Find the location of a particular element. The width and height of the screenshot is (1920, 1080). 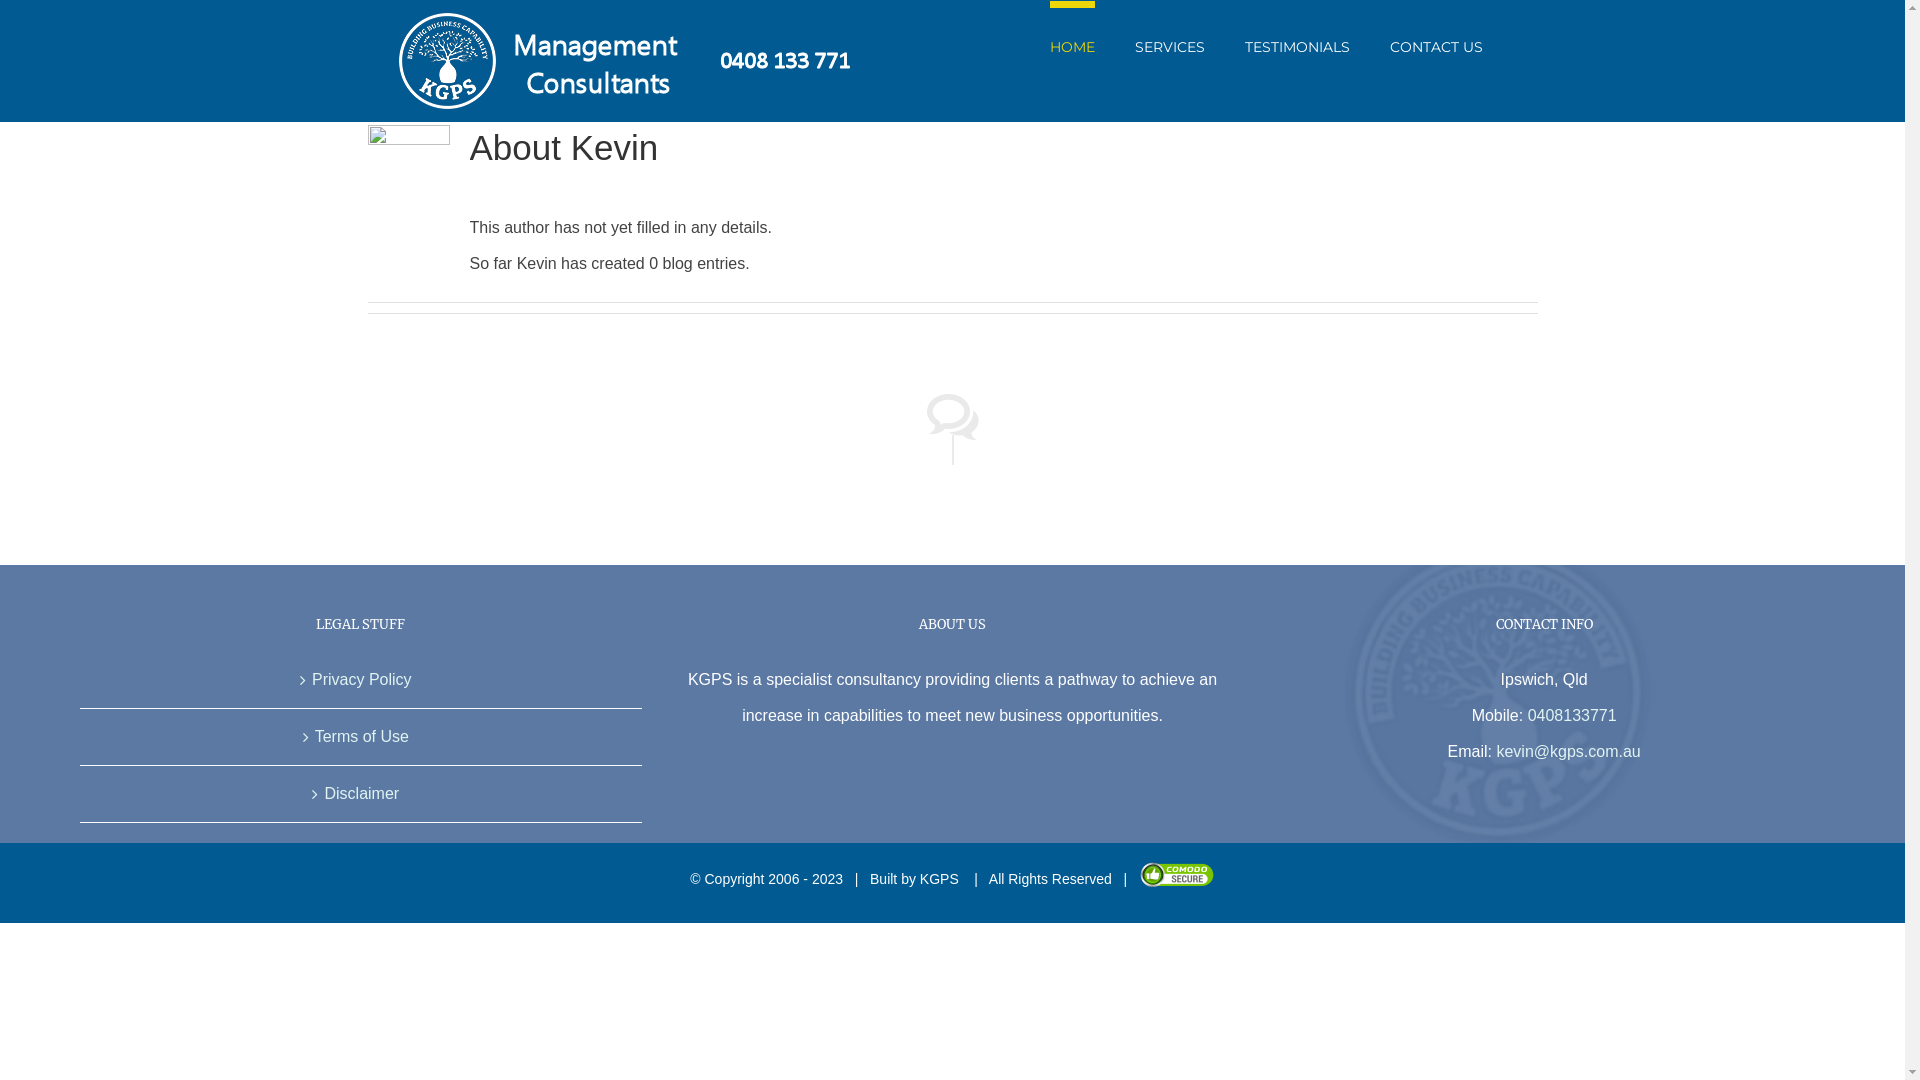

Terms of Use is located at coordinates (362, 737).